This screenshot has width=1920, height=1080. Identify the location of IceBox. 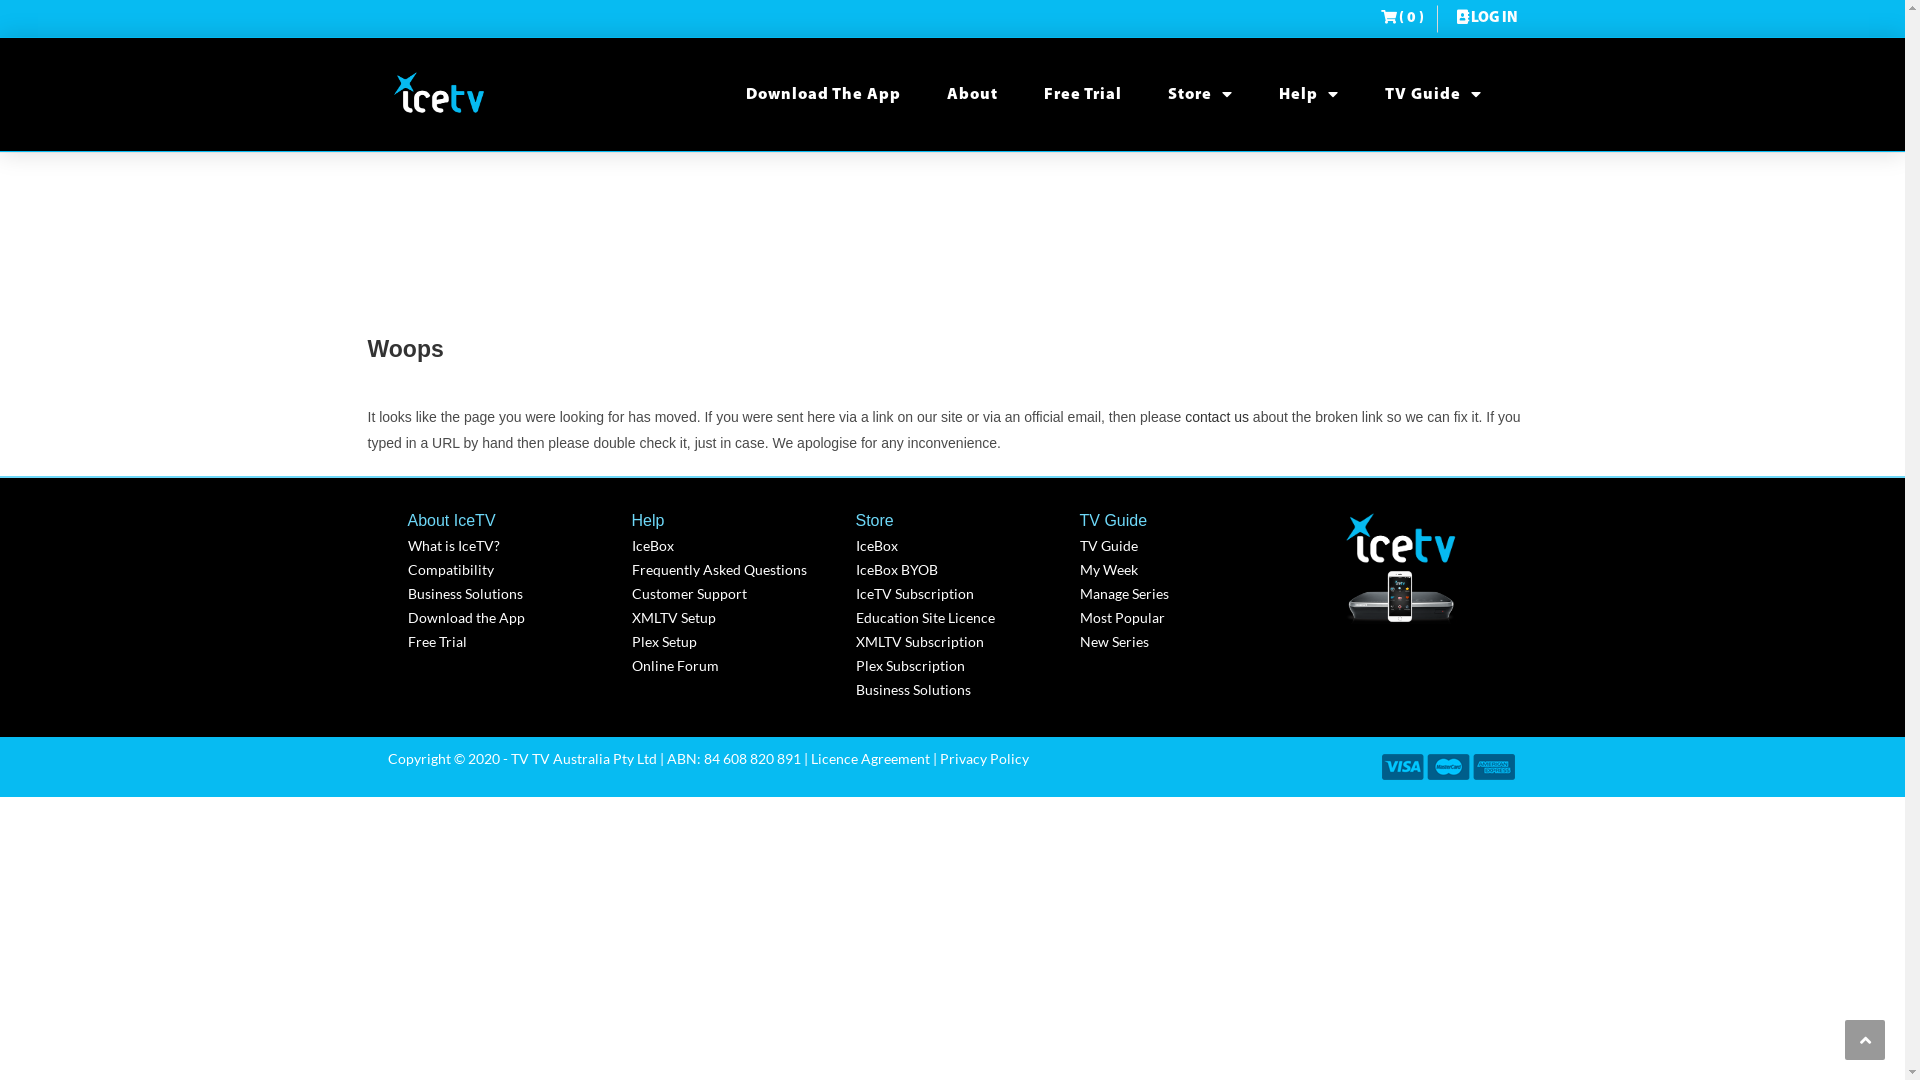
(734, 546).